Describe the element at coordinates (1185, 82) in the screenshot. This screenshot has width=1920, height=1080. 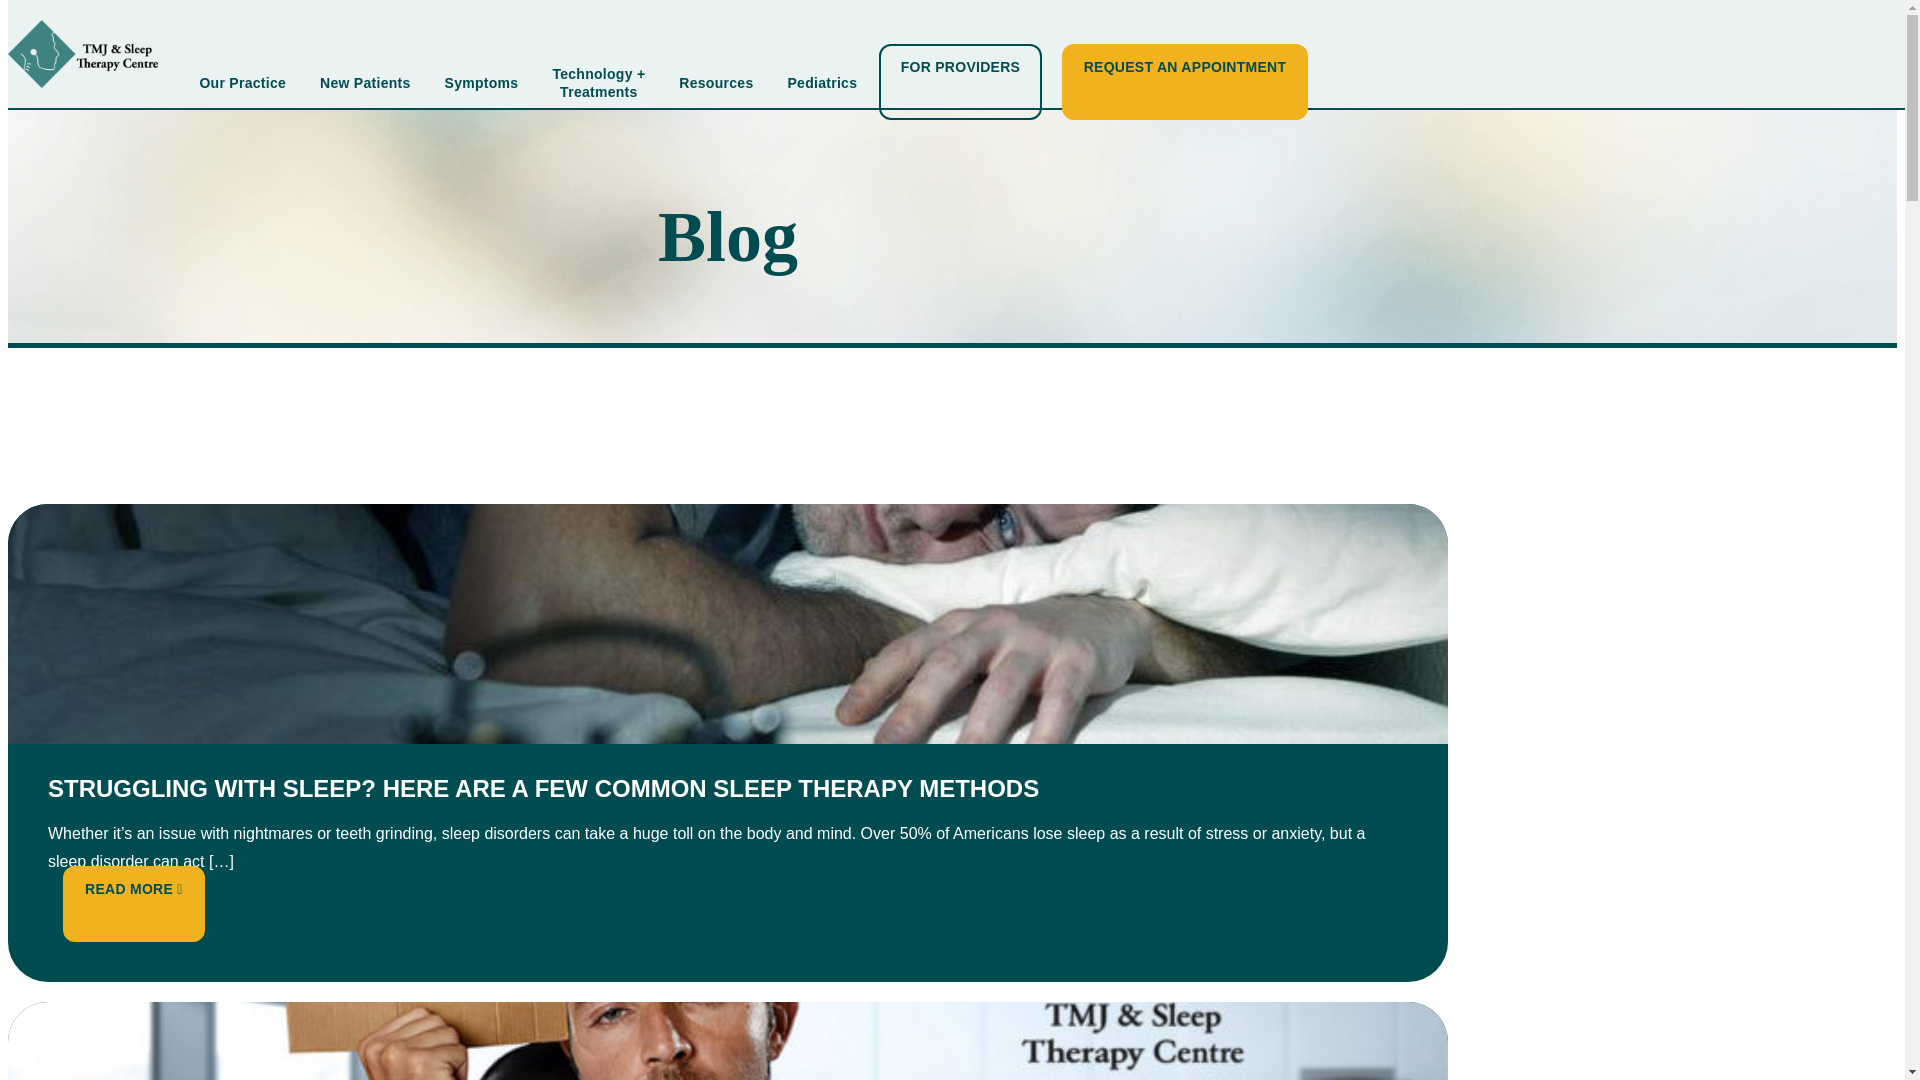
I see `REQUEST AN APPOINTMENT` at that location.